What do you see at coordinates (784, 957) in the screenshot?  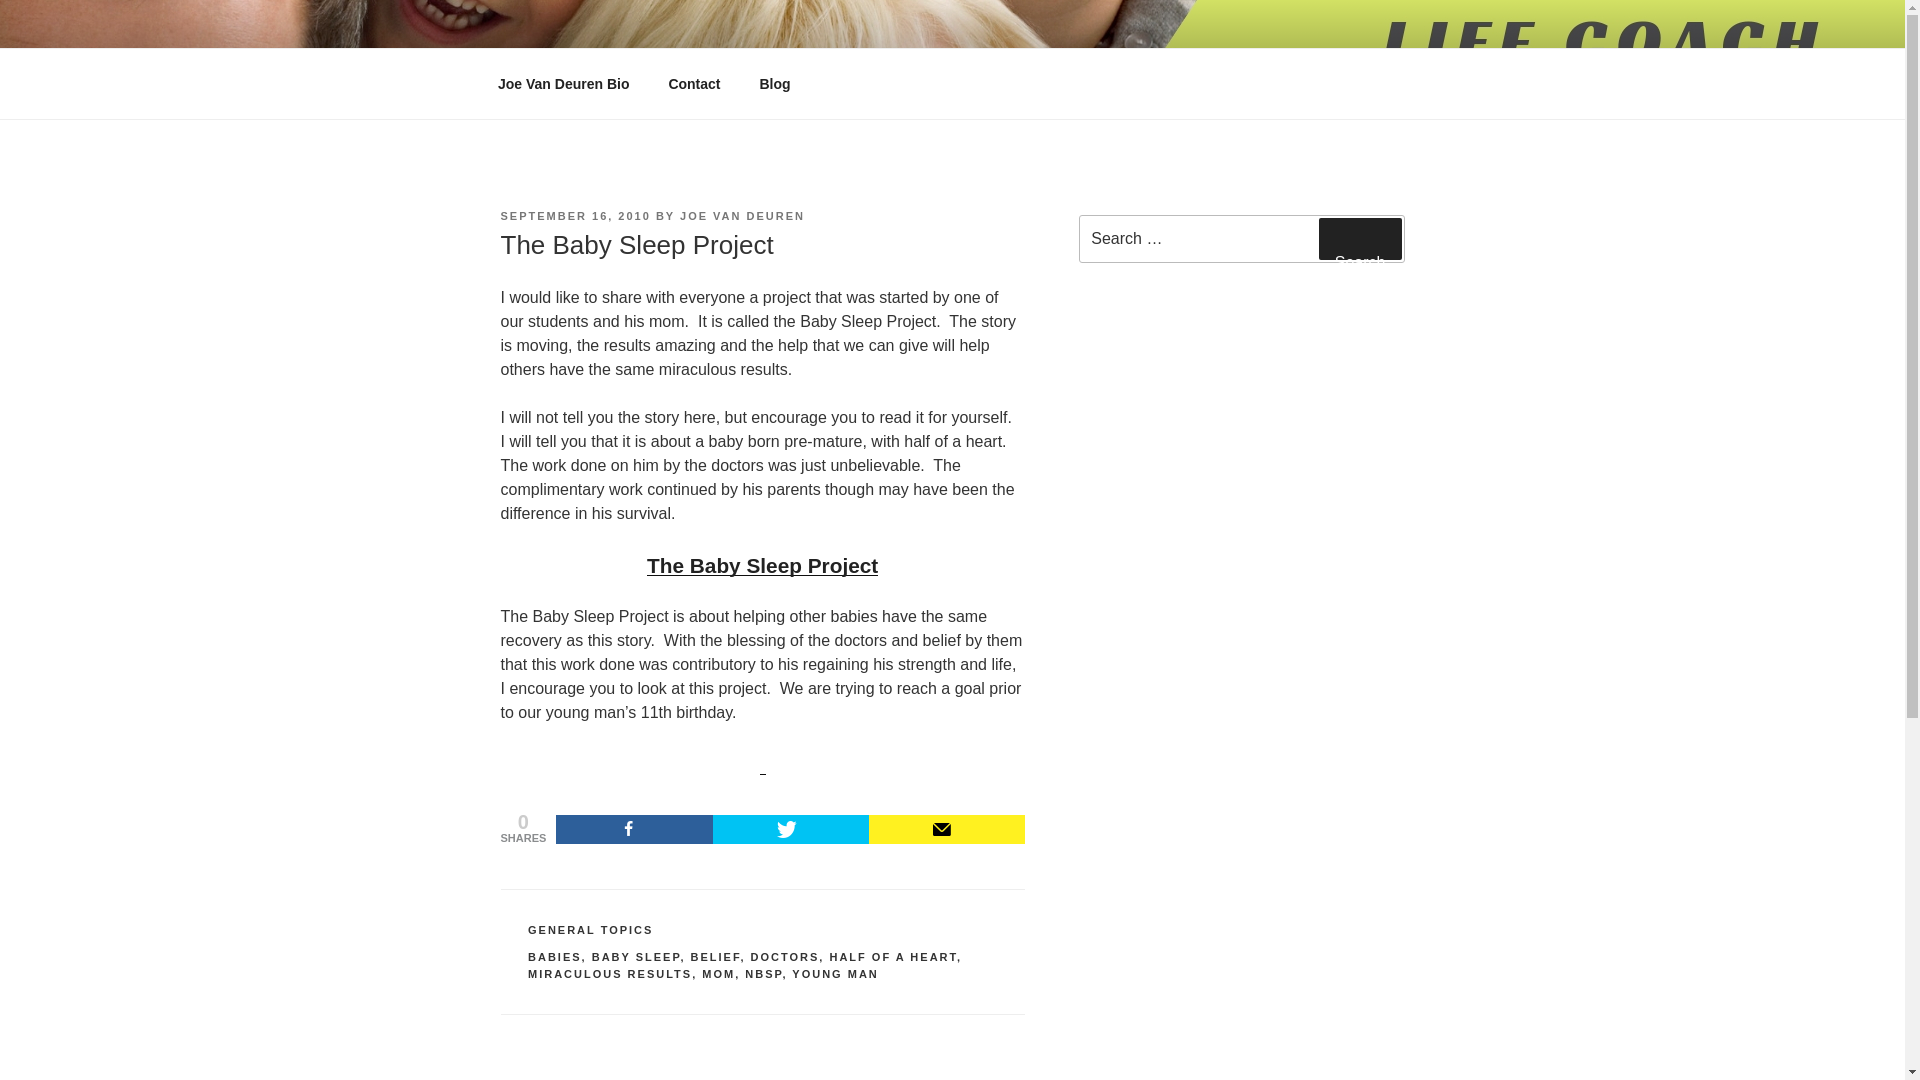 I see `DOCTORS` at bounding box center [784, 957].